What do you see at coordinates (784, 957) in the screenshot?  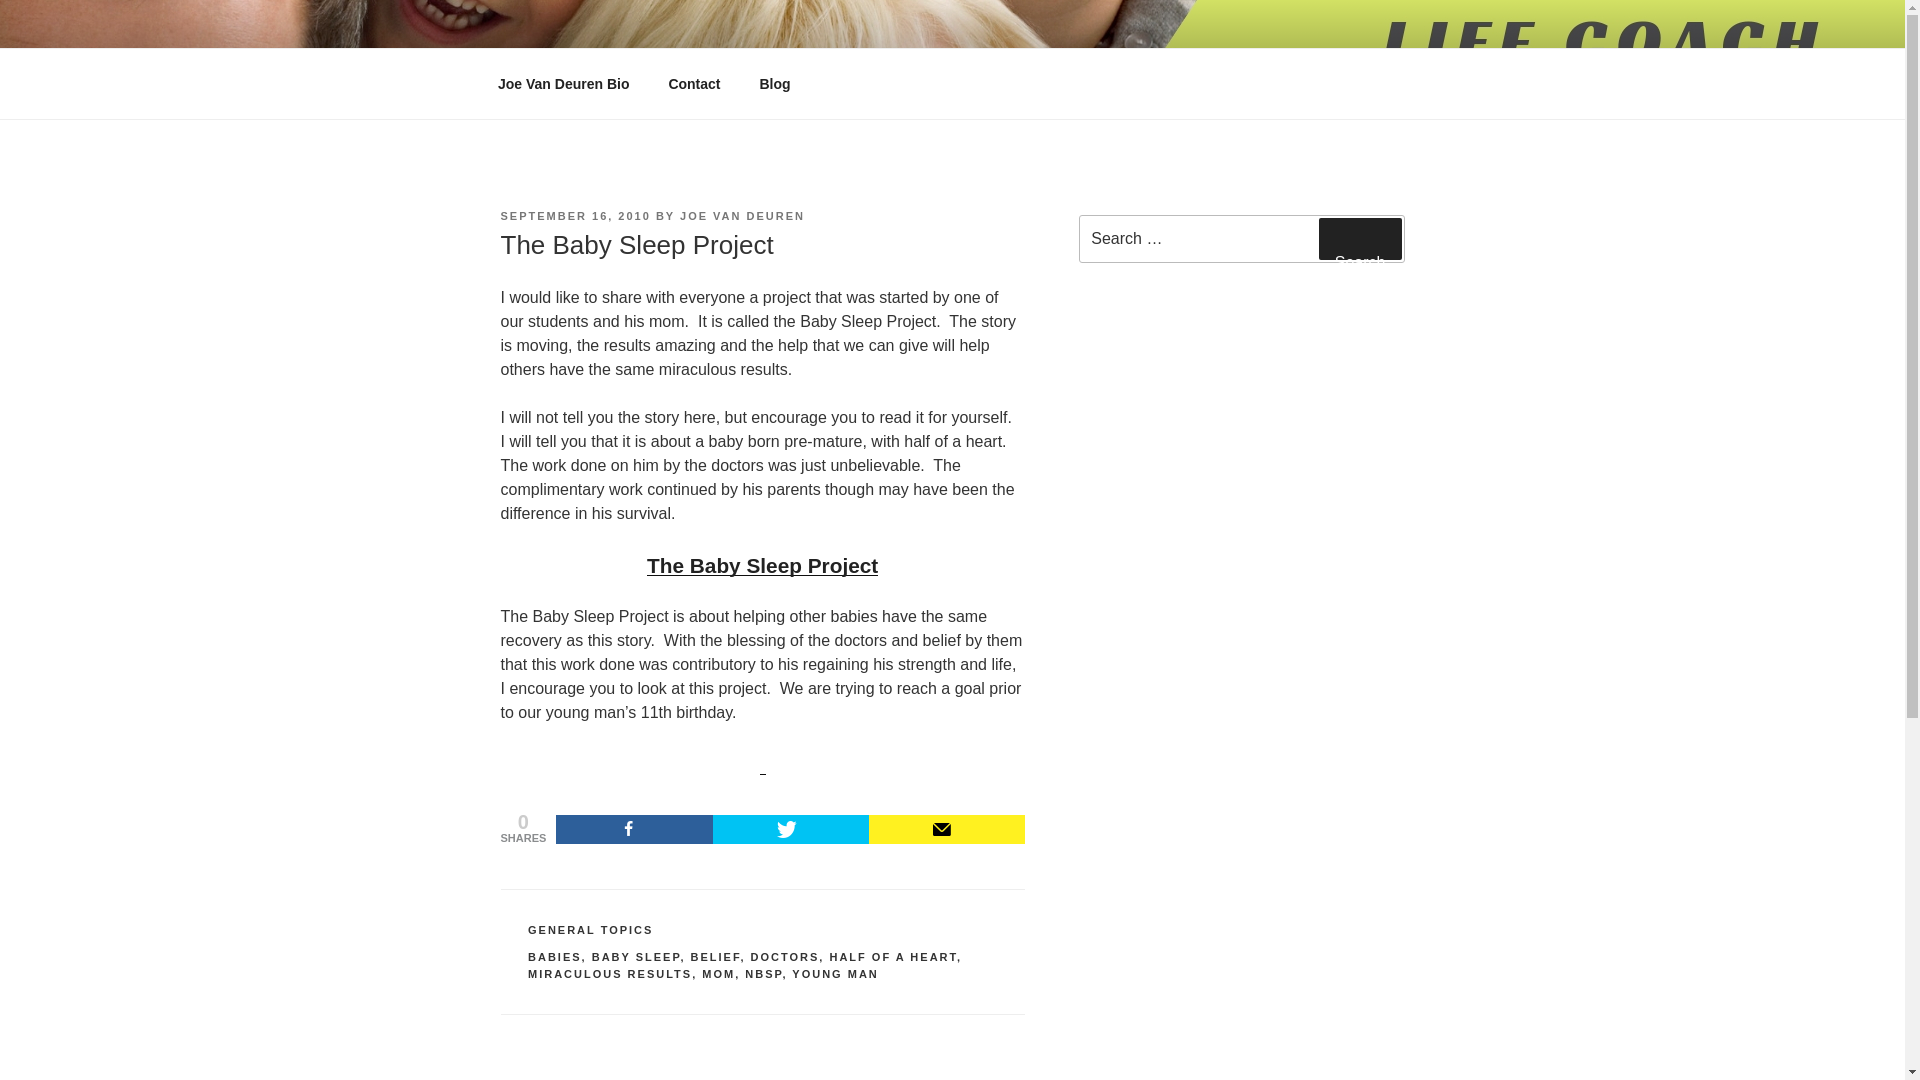 I see `DOCTORS` at bounding box center [784, 957].